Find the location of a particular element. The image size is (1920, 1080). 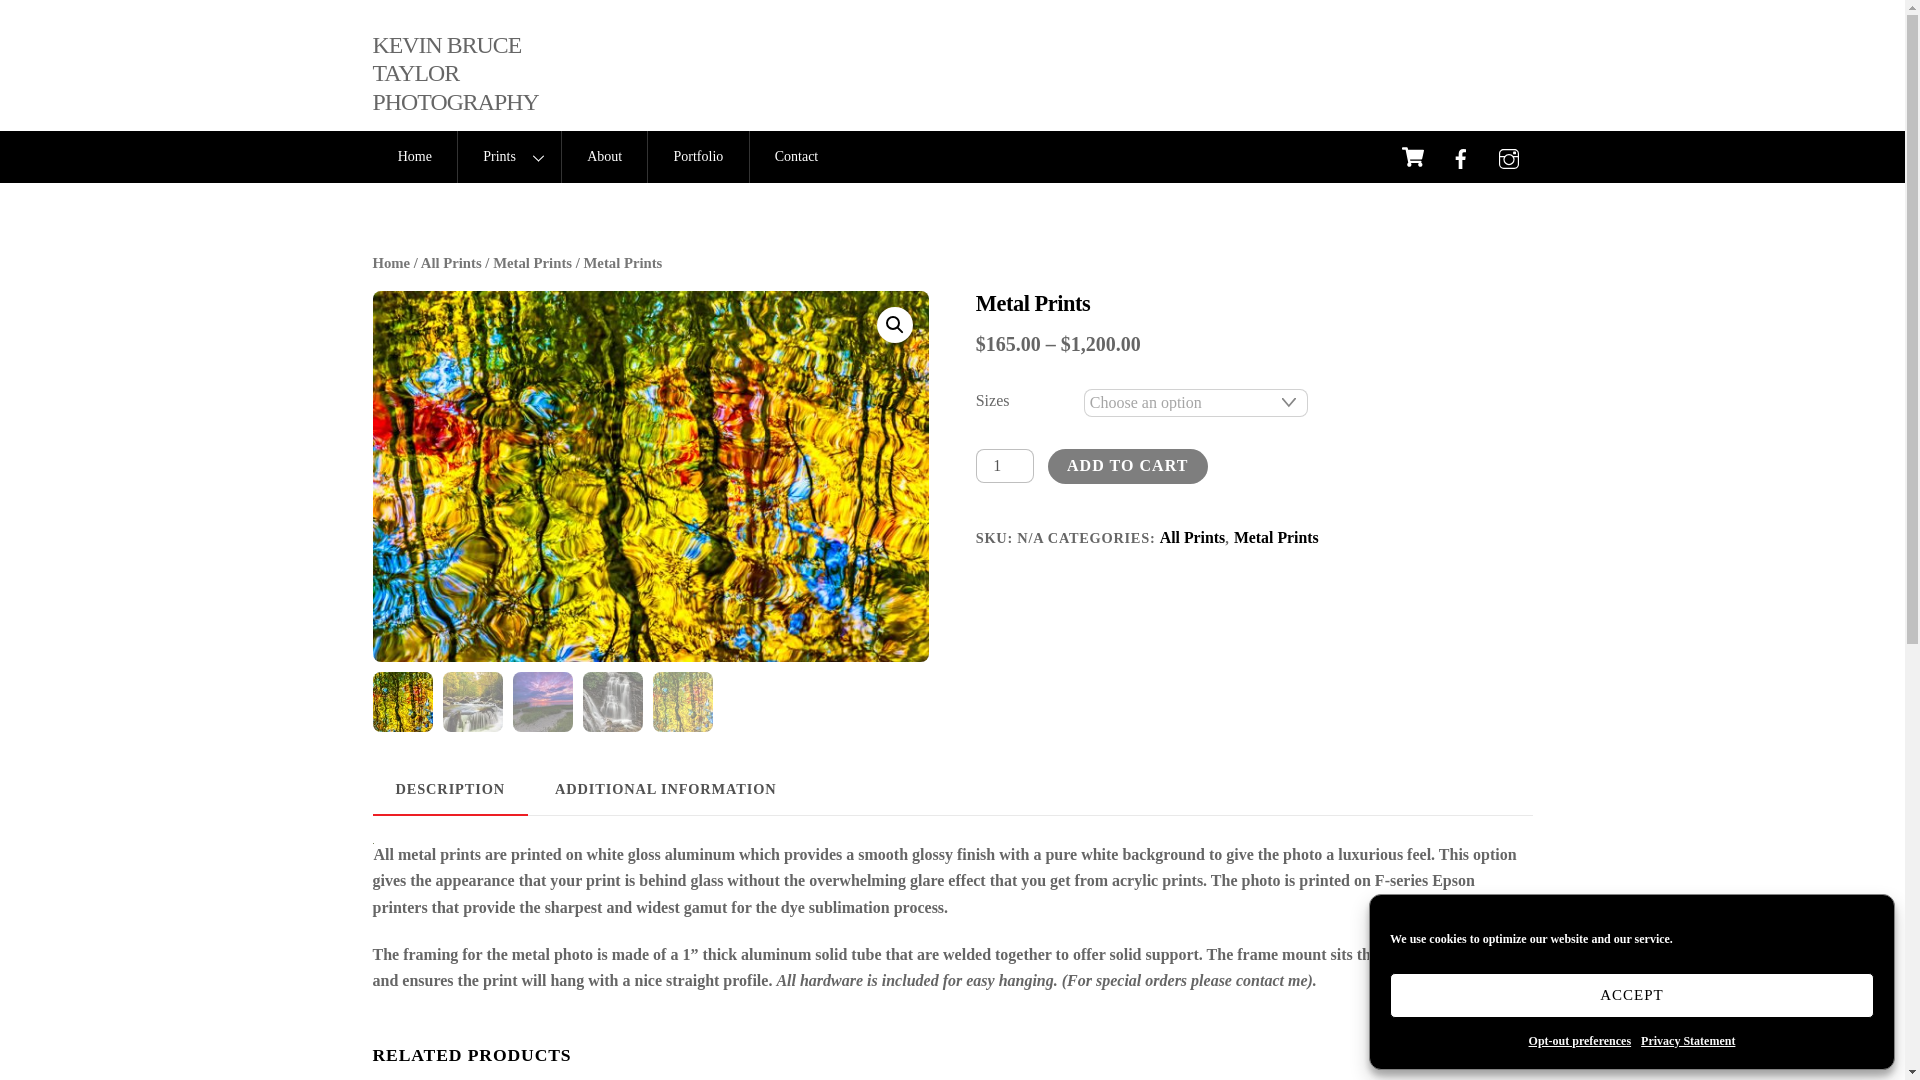

1 is located at coordinates (1004, 466).